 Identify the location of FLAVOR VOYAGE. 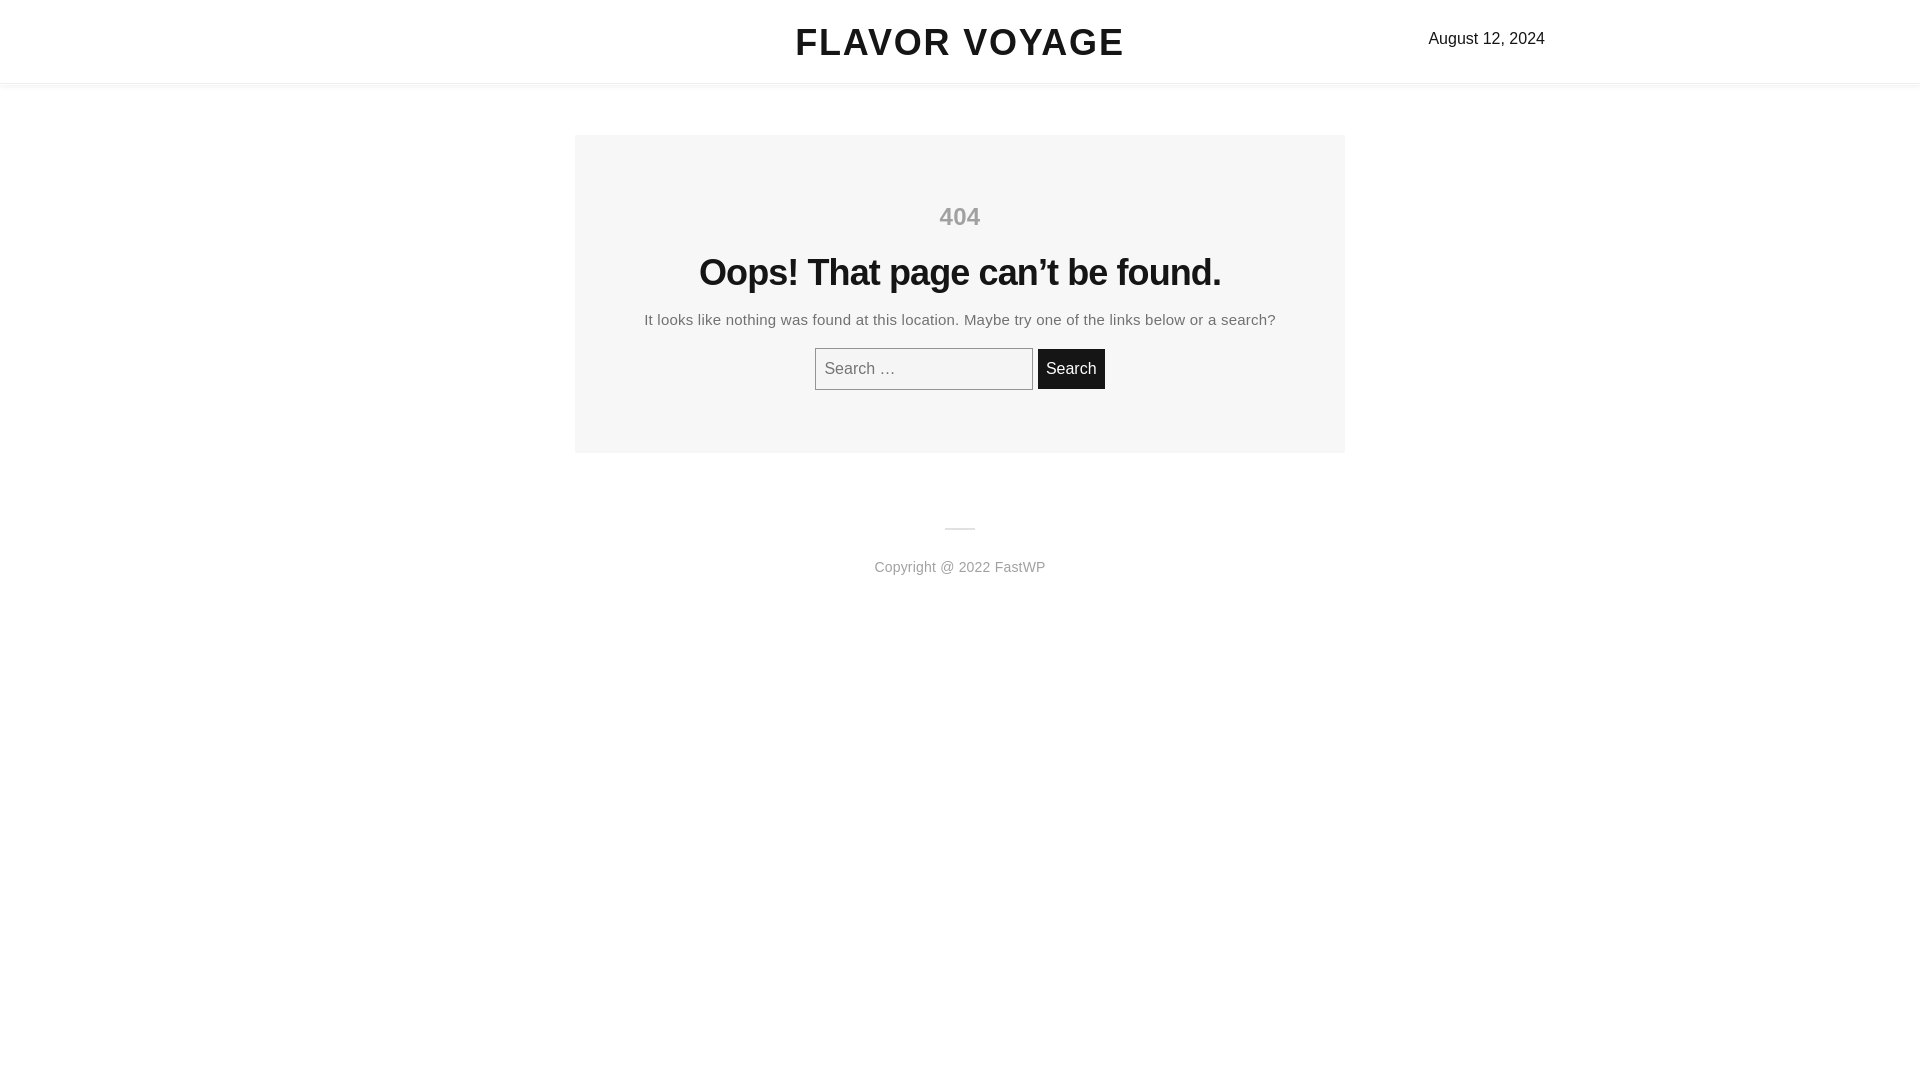
(958, 42).